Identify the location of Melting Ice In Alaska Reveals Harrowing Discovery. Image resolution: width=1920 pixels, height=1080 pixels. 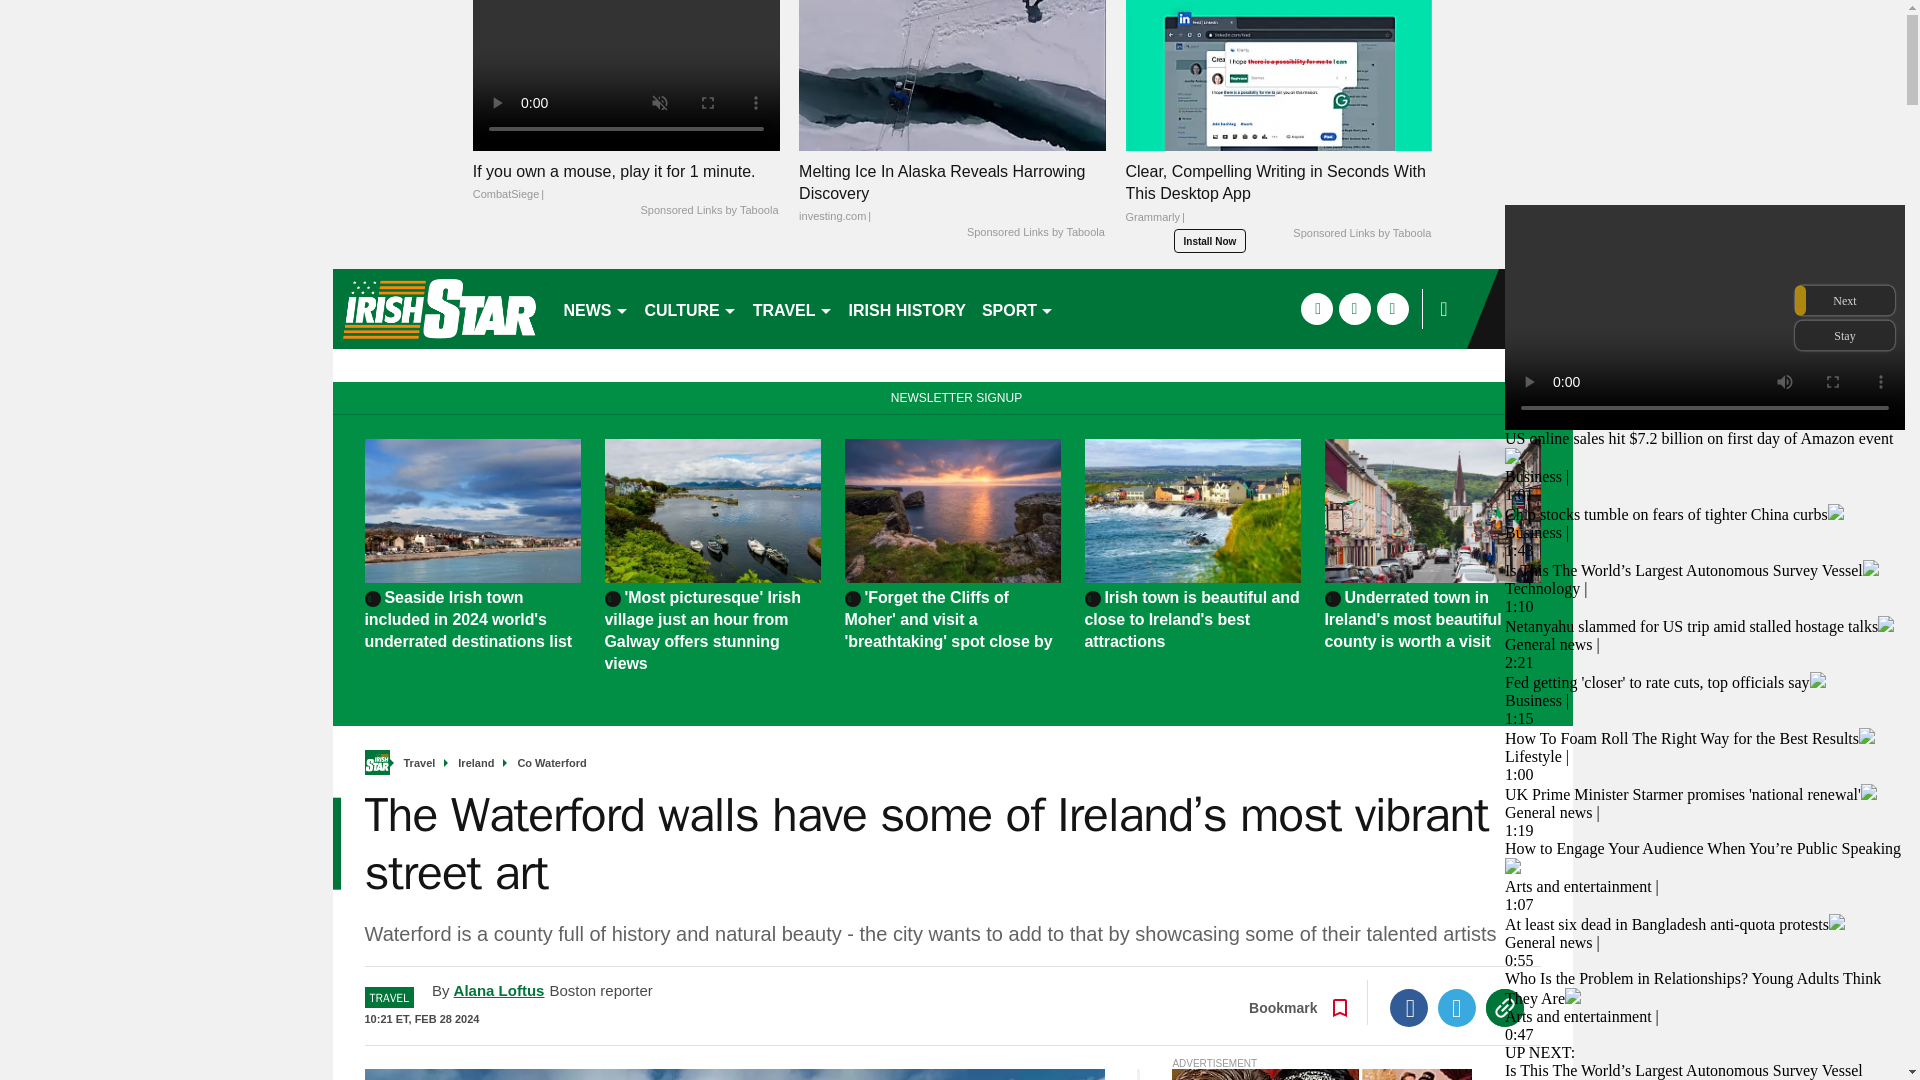
(952, 193).